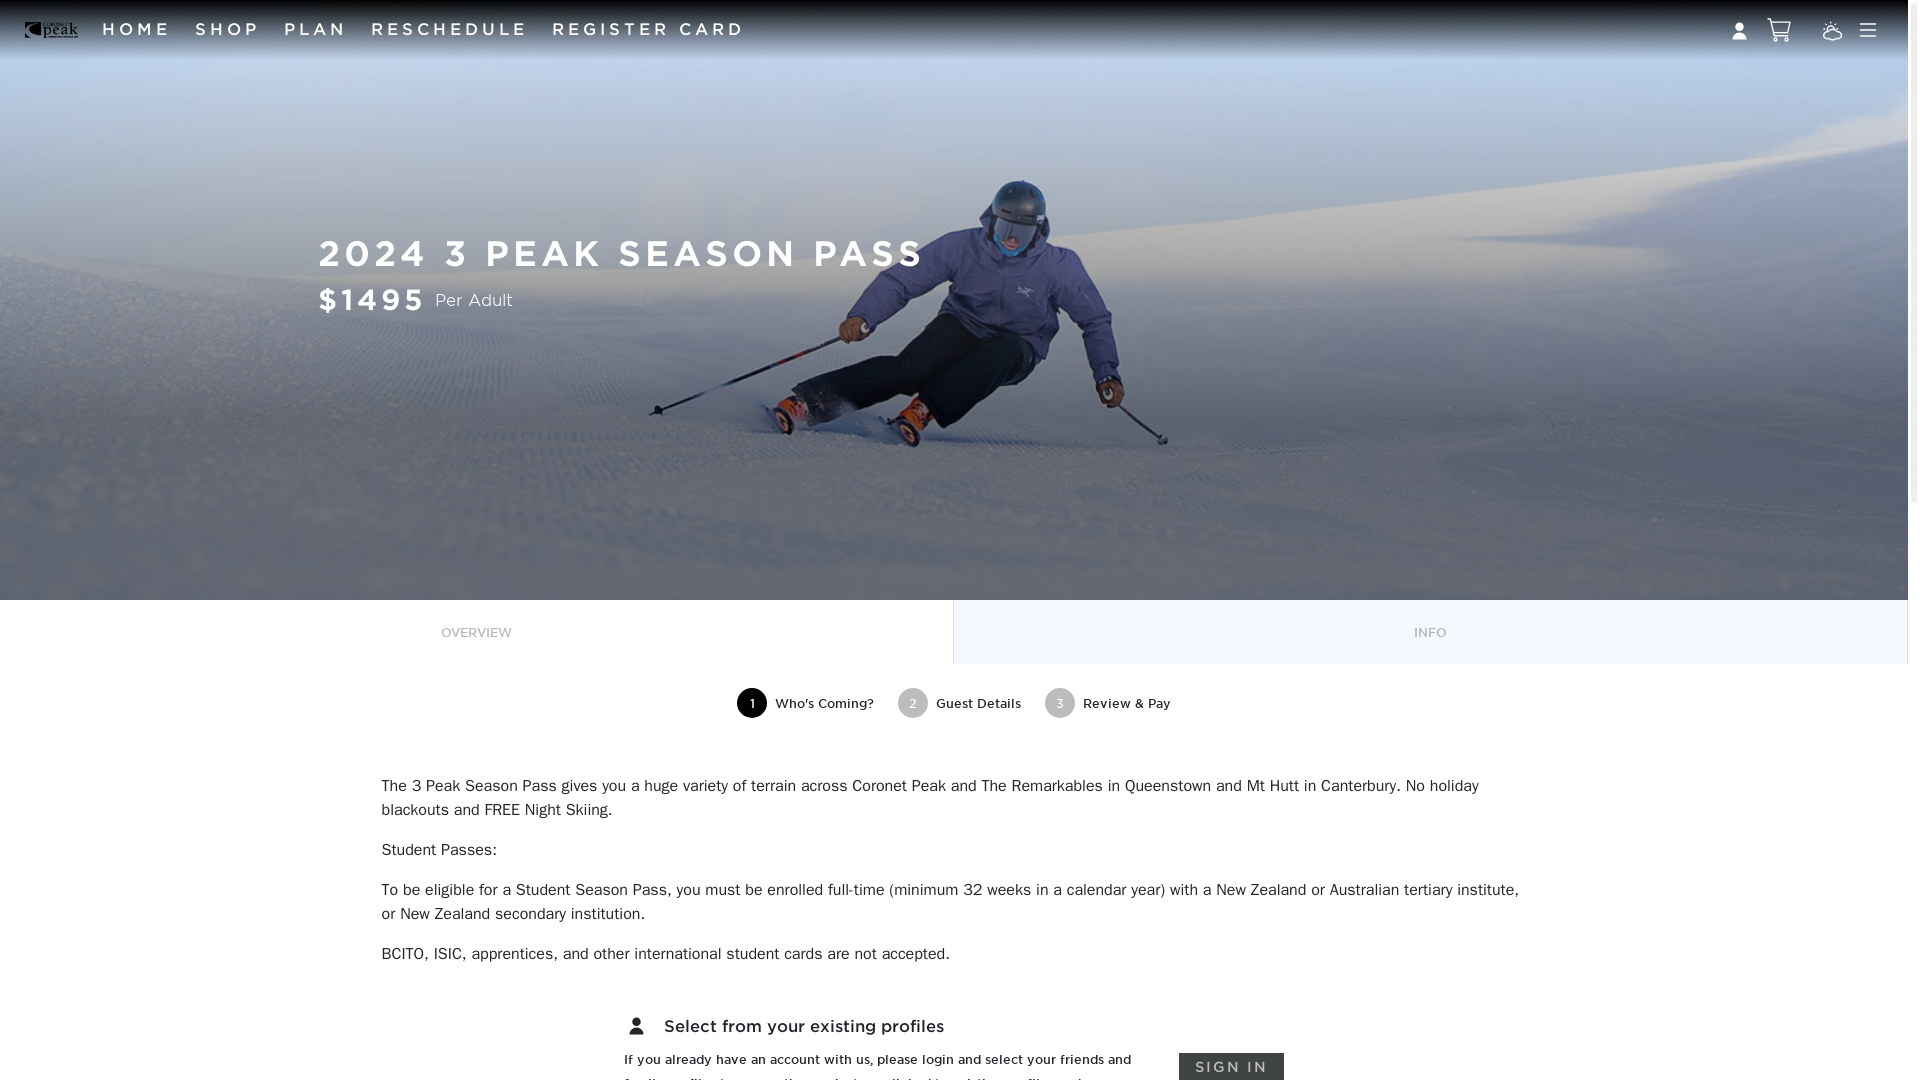 The width and height of the screenshot is (1920, 1080). I want to click on REGISTER CARD, so click(648, 30).